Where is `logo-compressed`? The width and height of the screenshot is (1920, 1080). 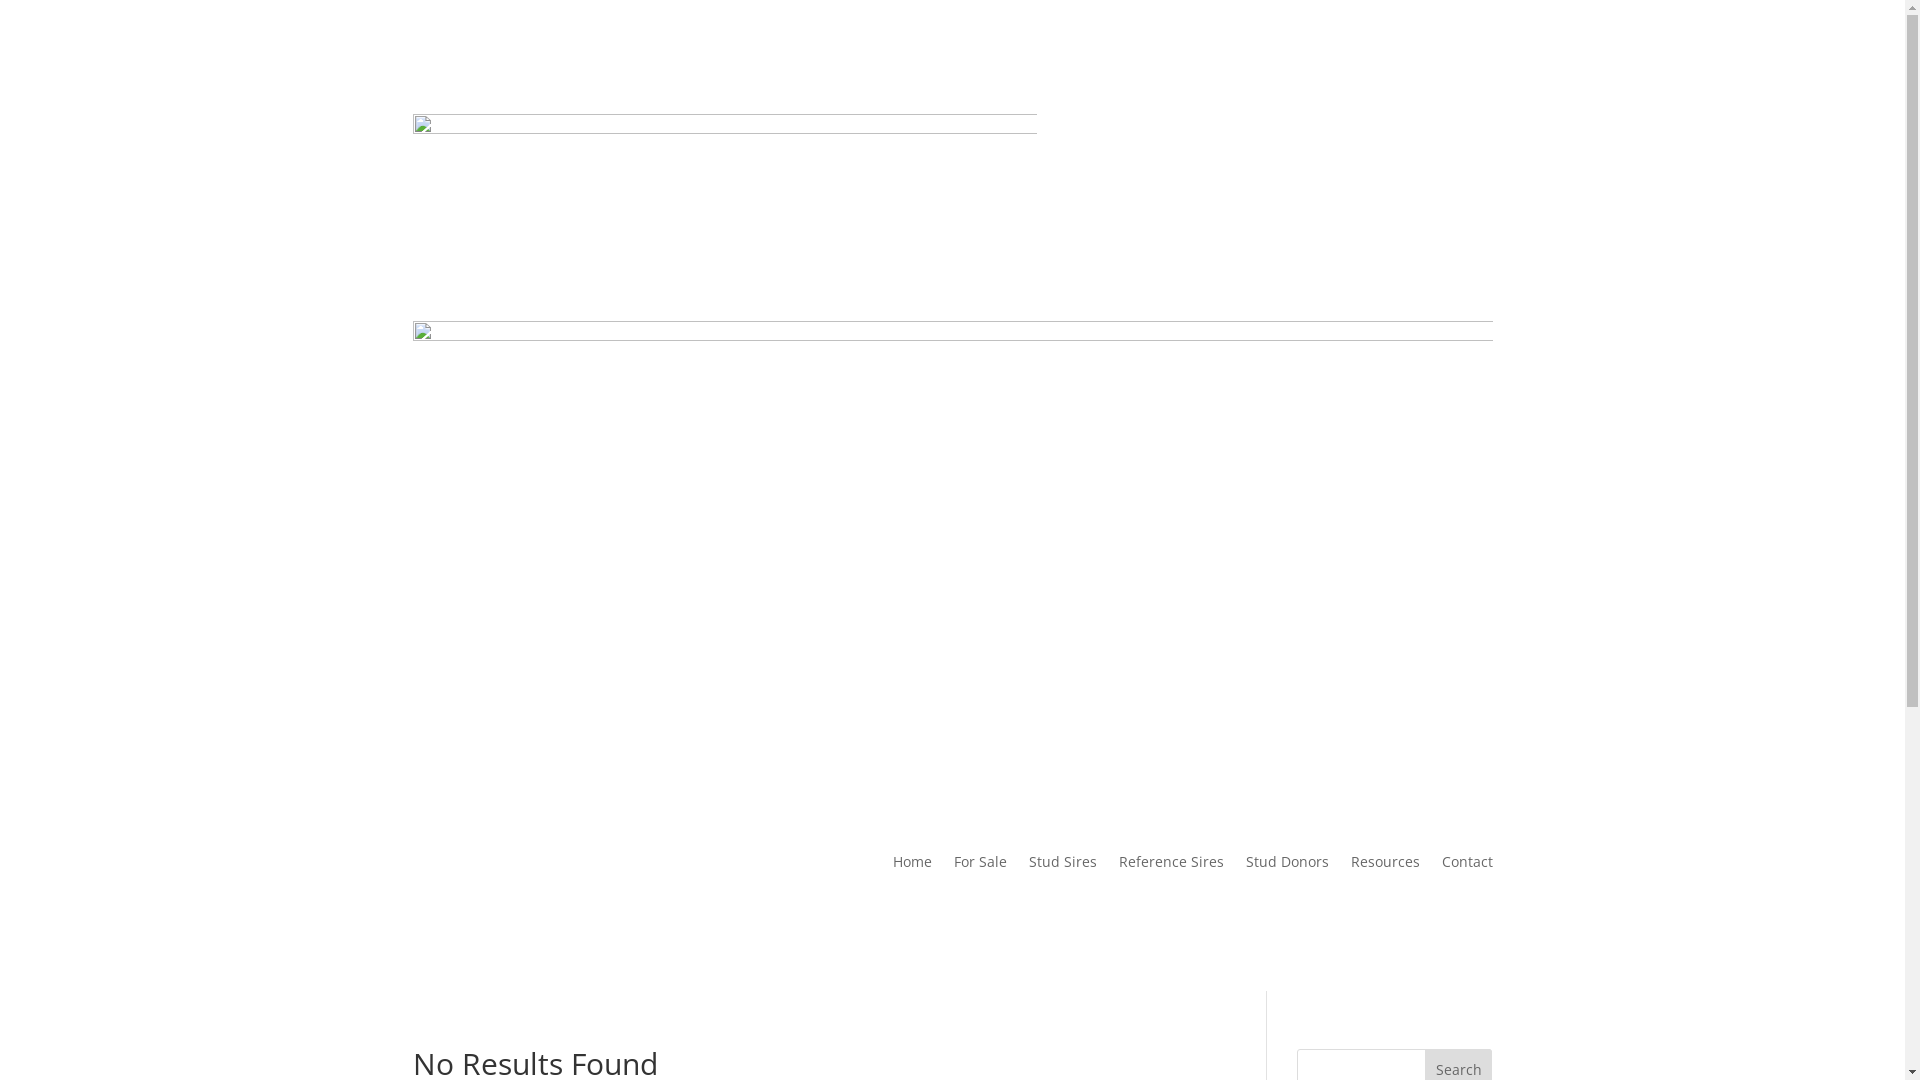 logo-compressed is located at coordinates (724, 179).